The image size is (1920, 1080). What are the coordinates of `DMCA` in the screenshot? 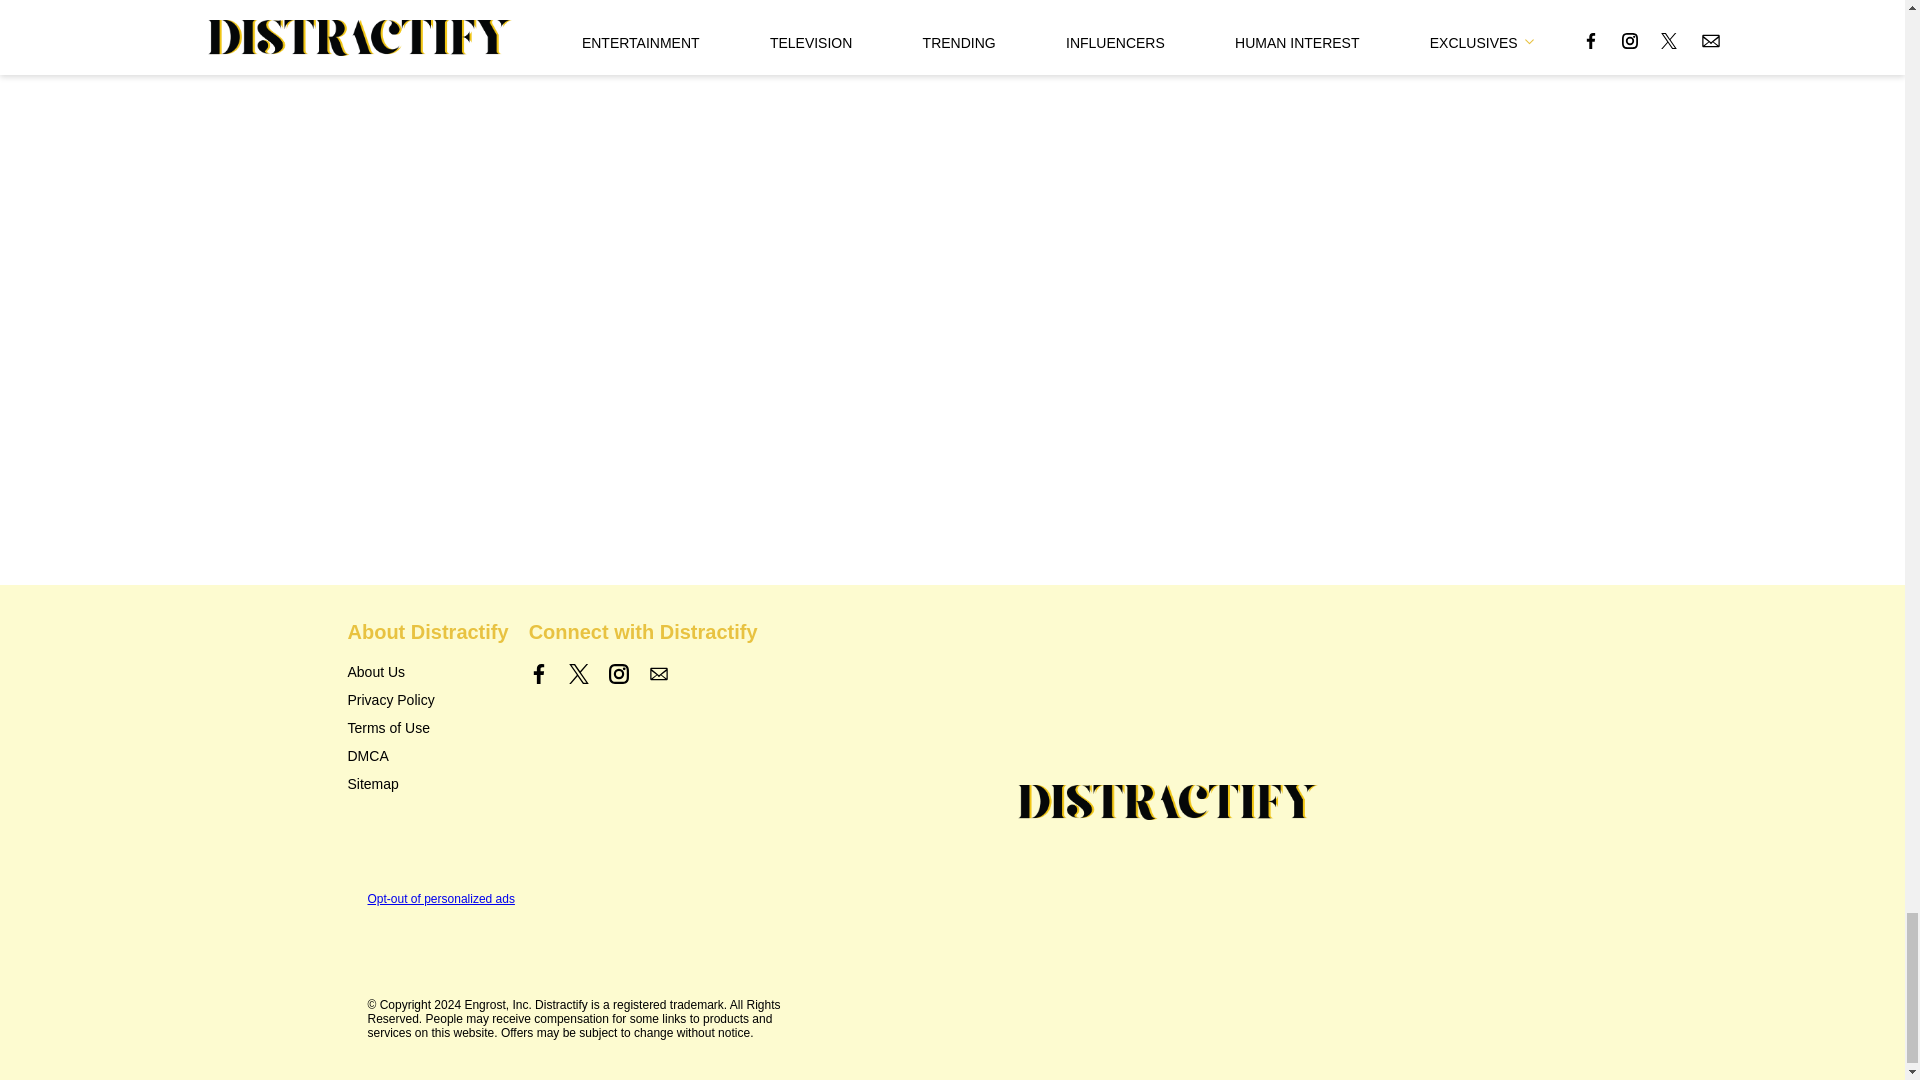 It's located at (368, 756).